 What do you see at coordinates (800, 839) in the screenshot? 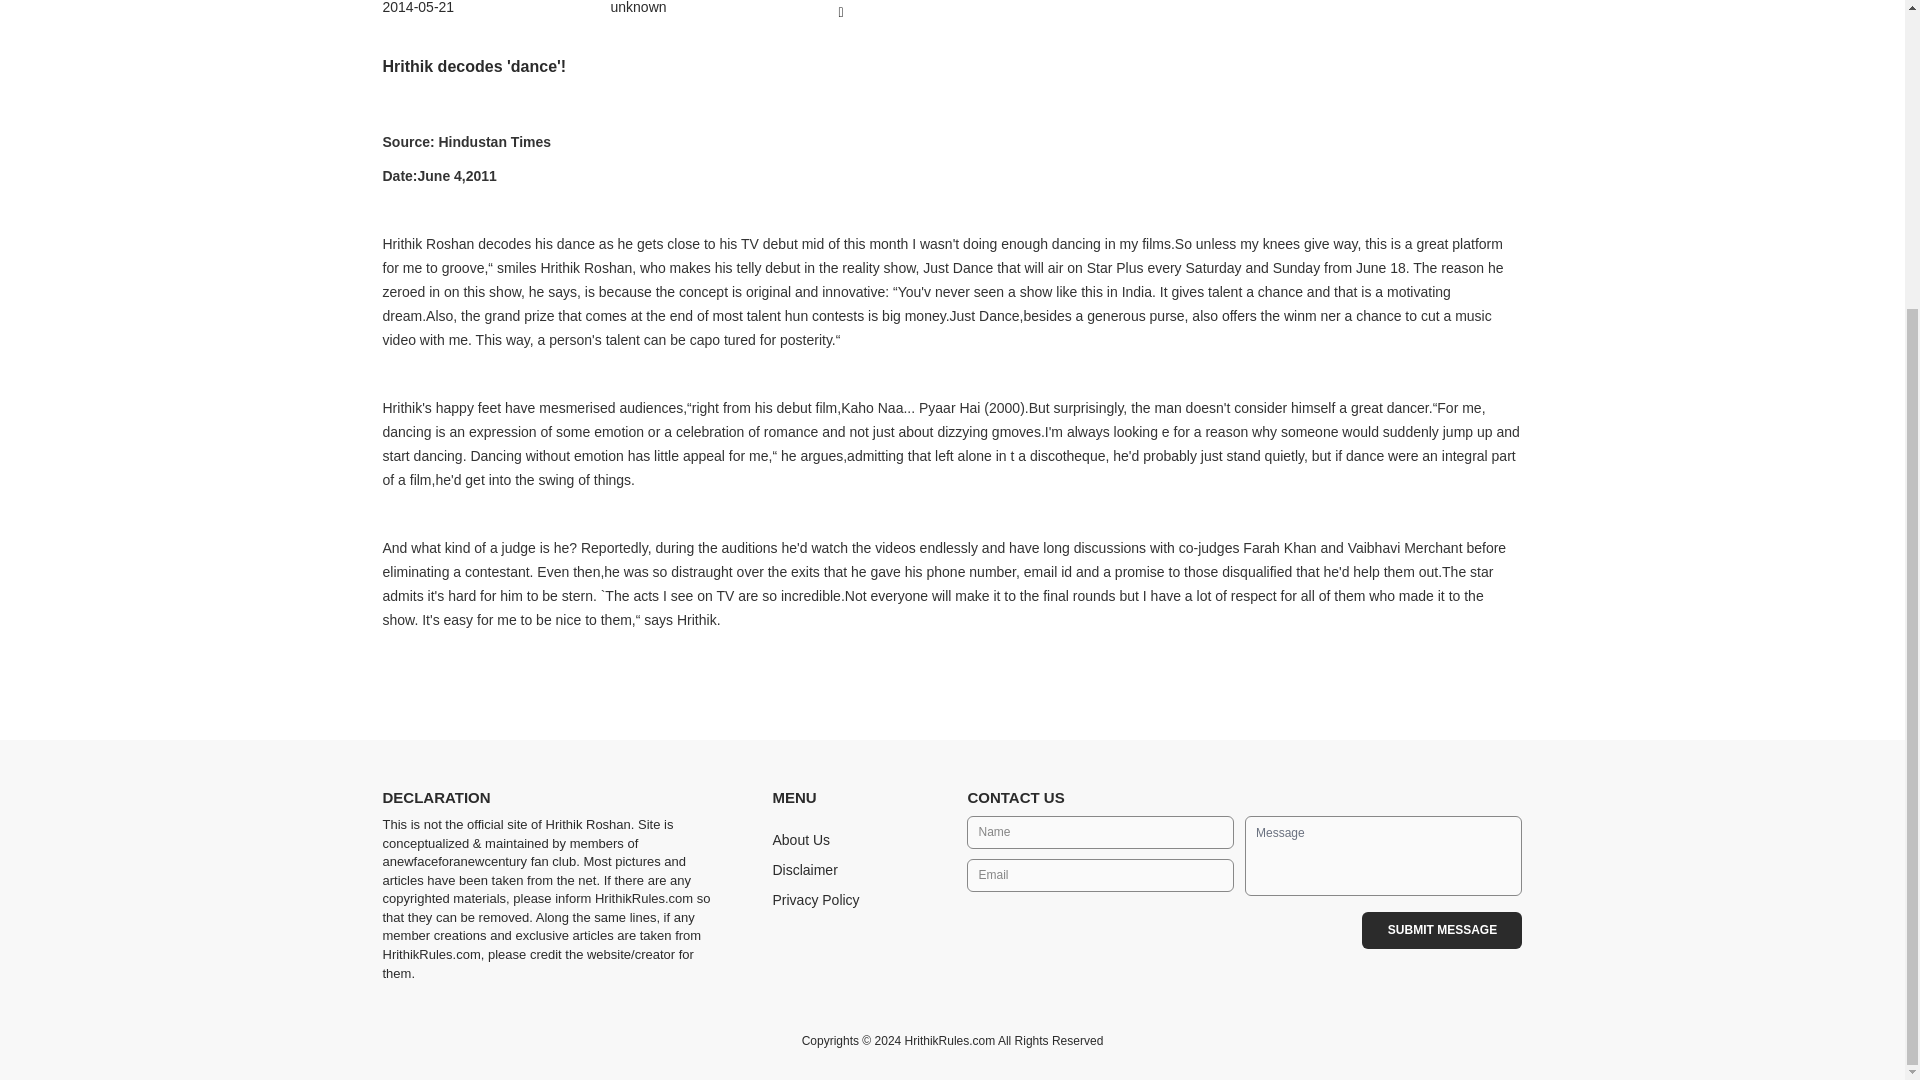
I see `About Us` at bounding box center [800, 839].